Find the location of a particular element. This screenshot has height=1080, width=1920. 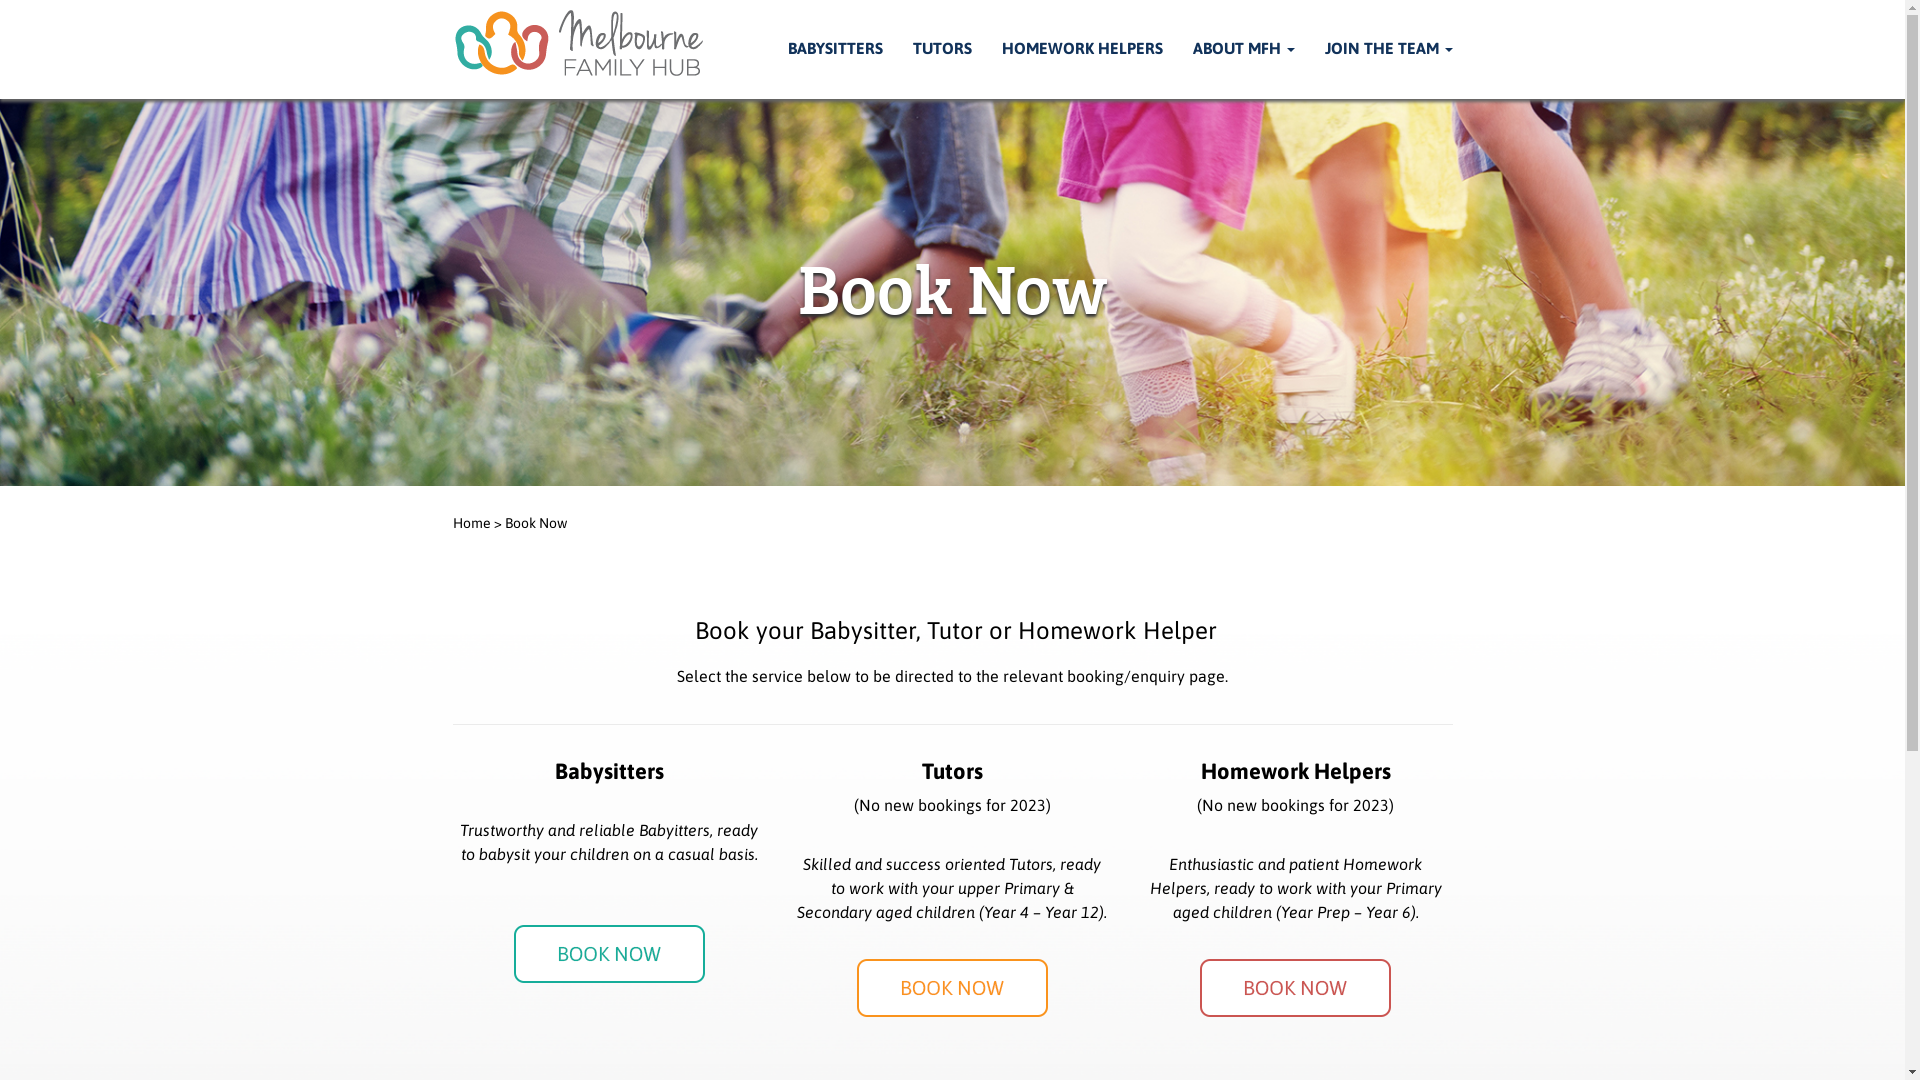

ABOUT MFH is located at coordinates (1243, 50).